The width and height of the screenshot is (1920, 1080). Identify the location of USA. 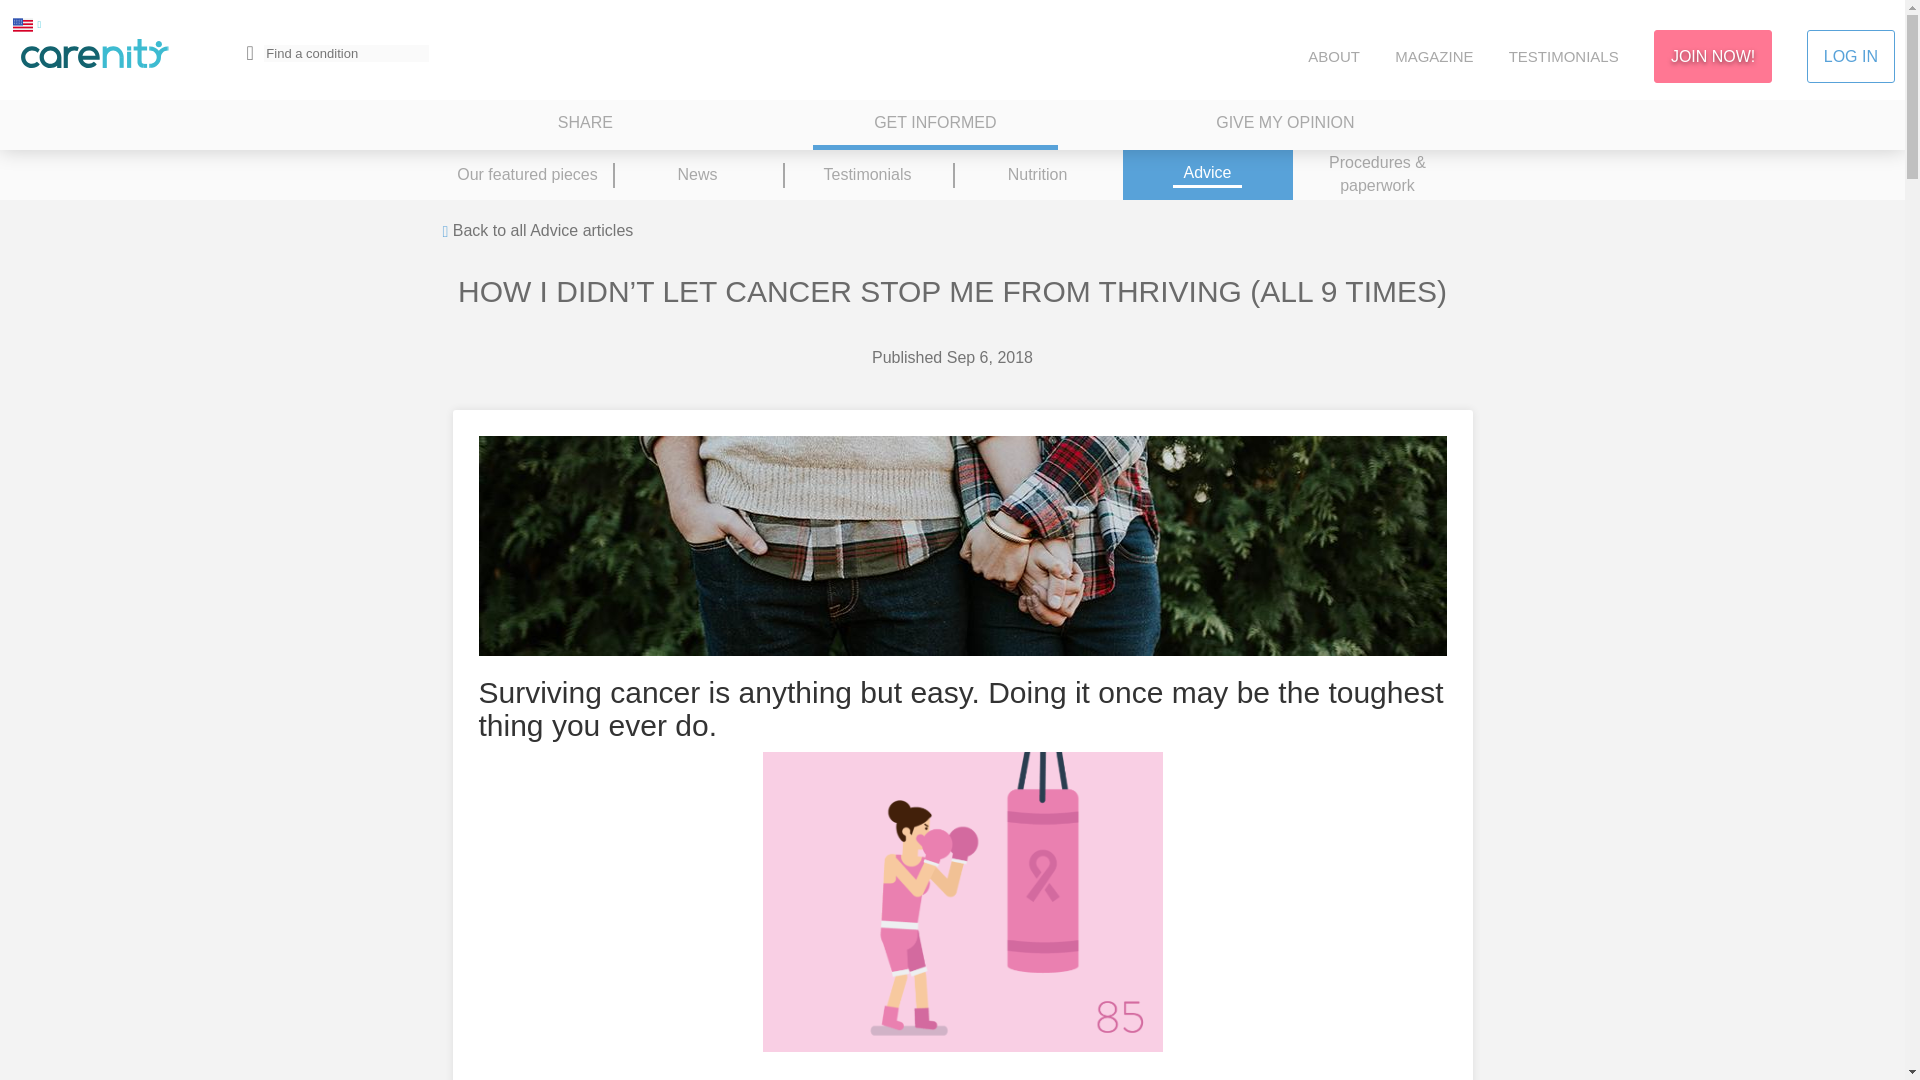
(22, 24).